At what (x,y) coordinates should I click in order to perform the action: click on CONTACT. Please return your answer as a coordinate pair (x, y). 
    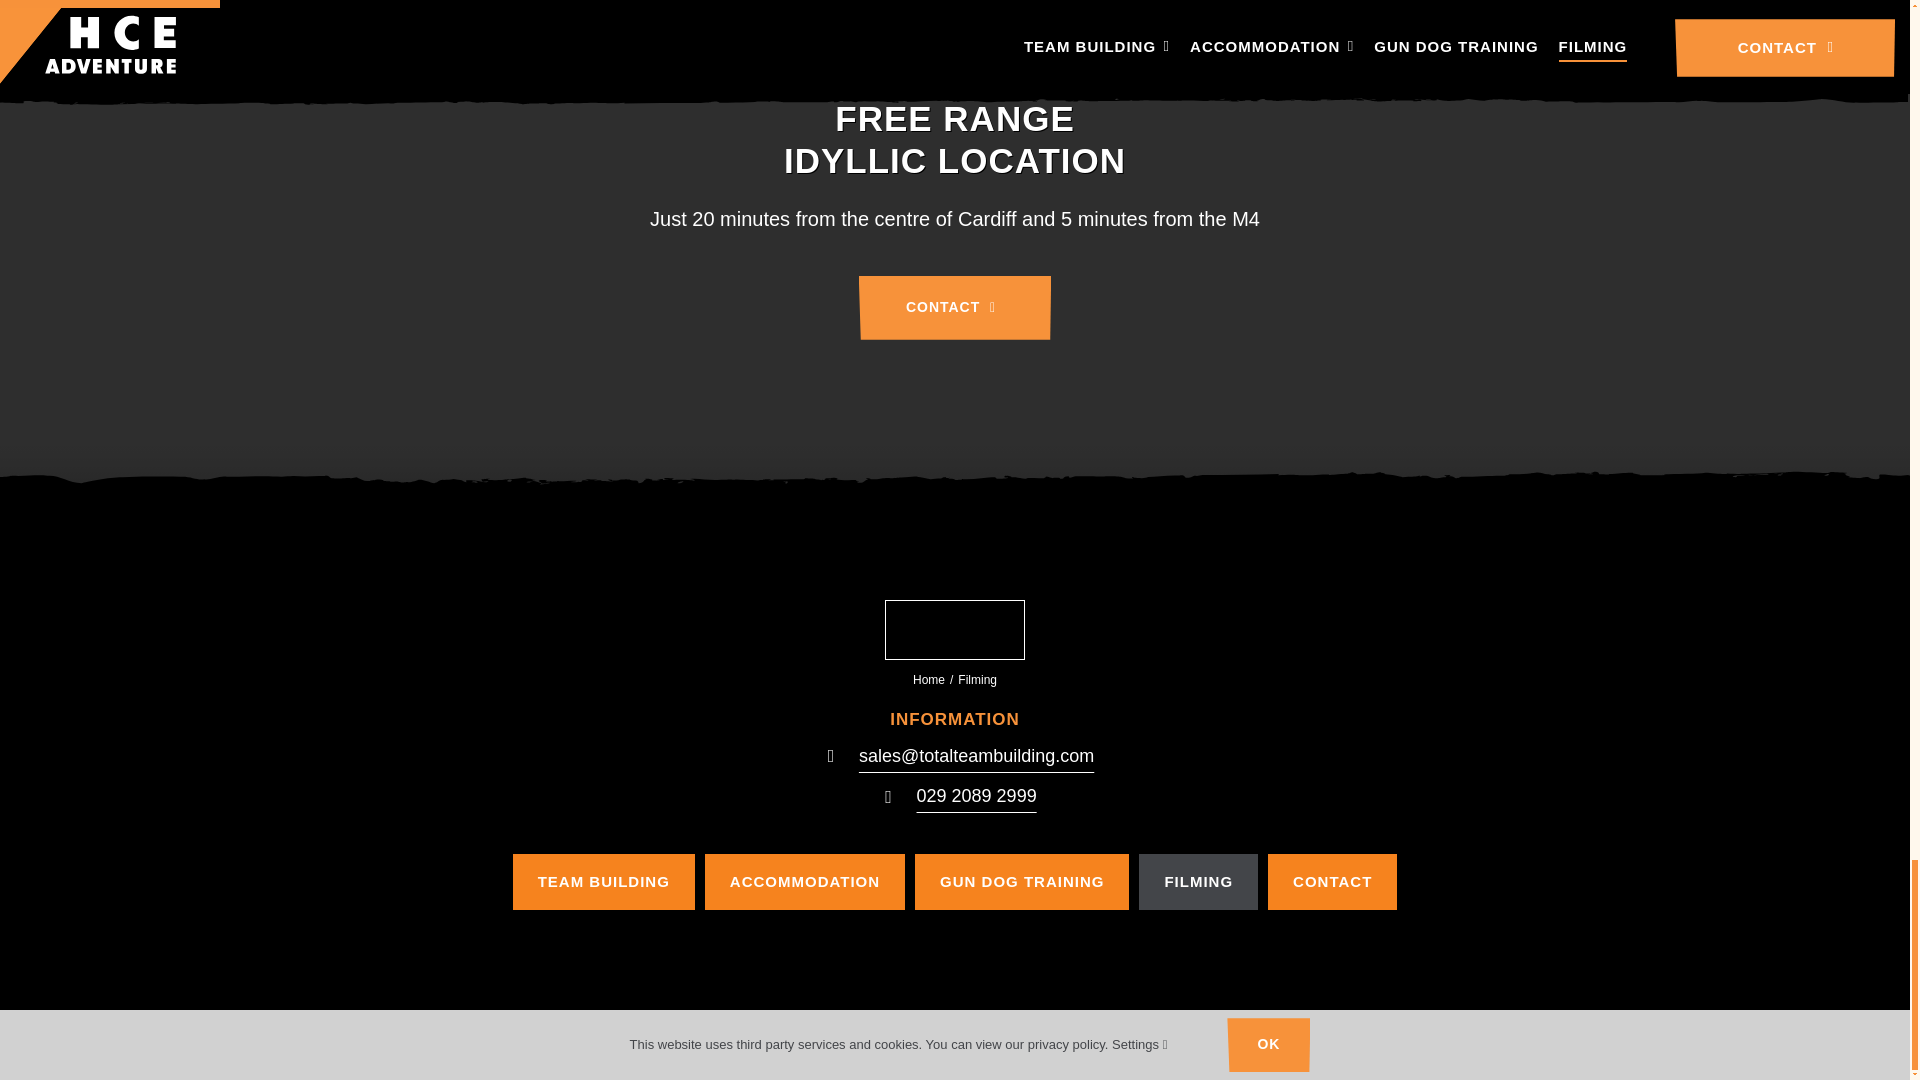
    Looking at the image, I should click on (1332, 882).